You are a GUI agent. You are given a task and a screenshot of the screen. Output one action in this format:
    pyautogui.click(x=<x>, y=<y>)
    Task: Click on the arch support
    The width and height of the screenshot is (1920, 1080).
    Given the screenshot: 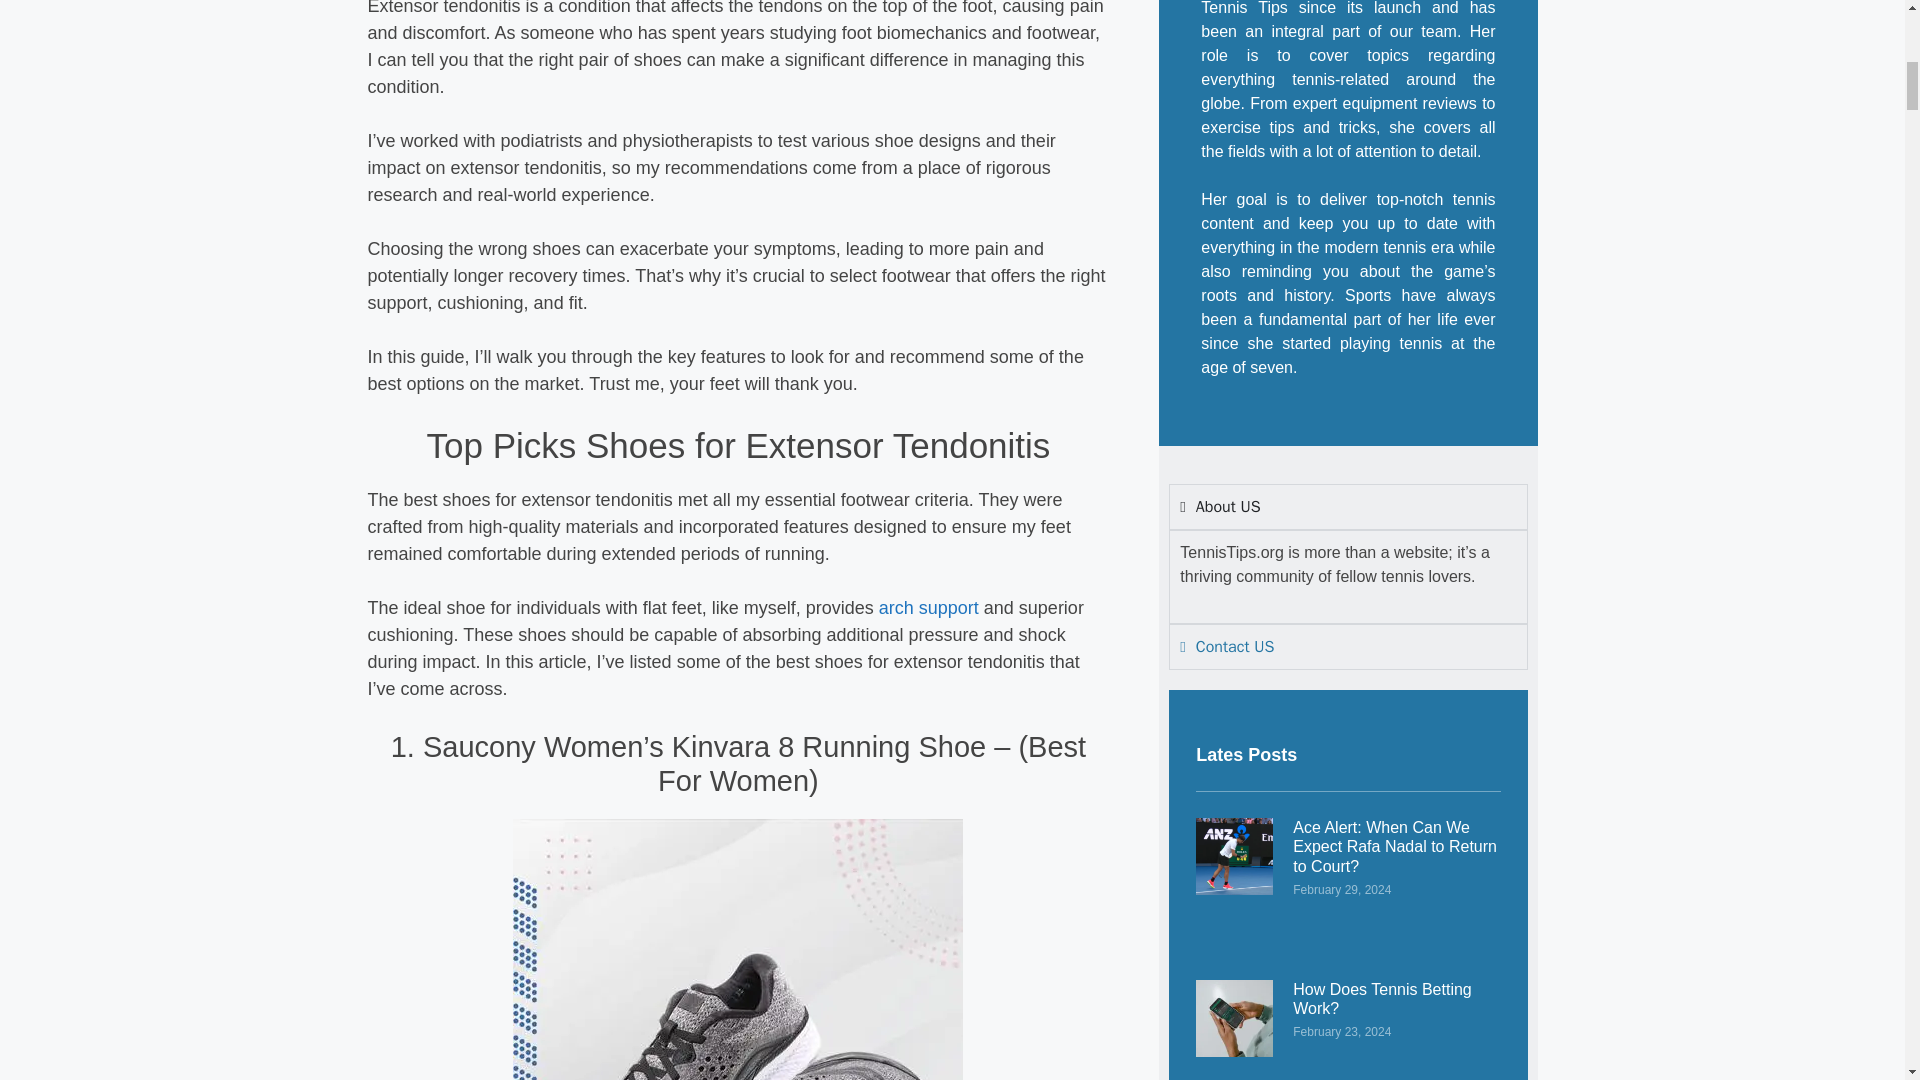 What is the action you would take?
    pyautogui.click(x=929, y=608)
    